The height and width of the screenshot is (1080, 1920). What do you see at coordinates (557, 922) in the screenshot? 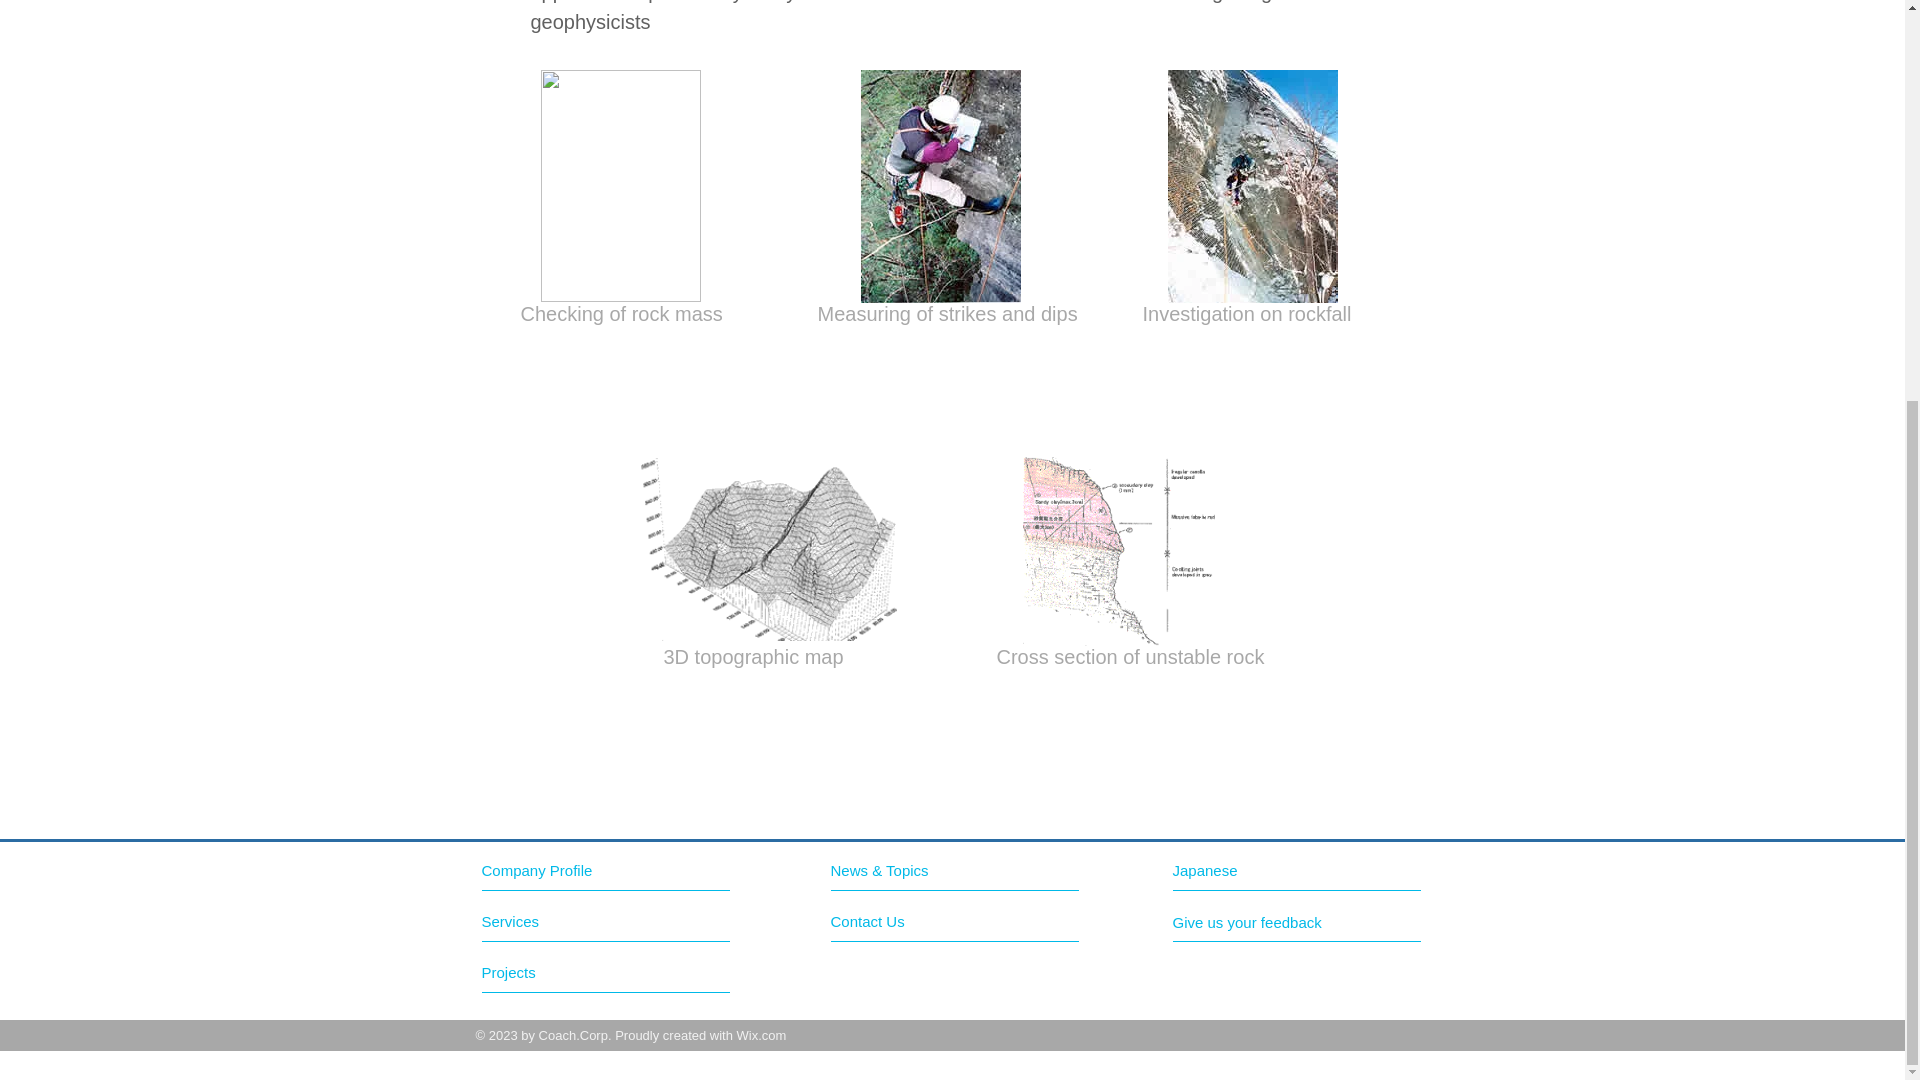
I see `Services` at bounding box center [557, 922].